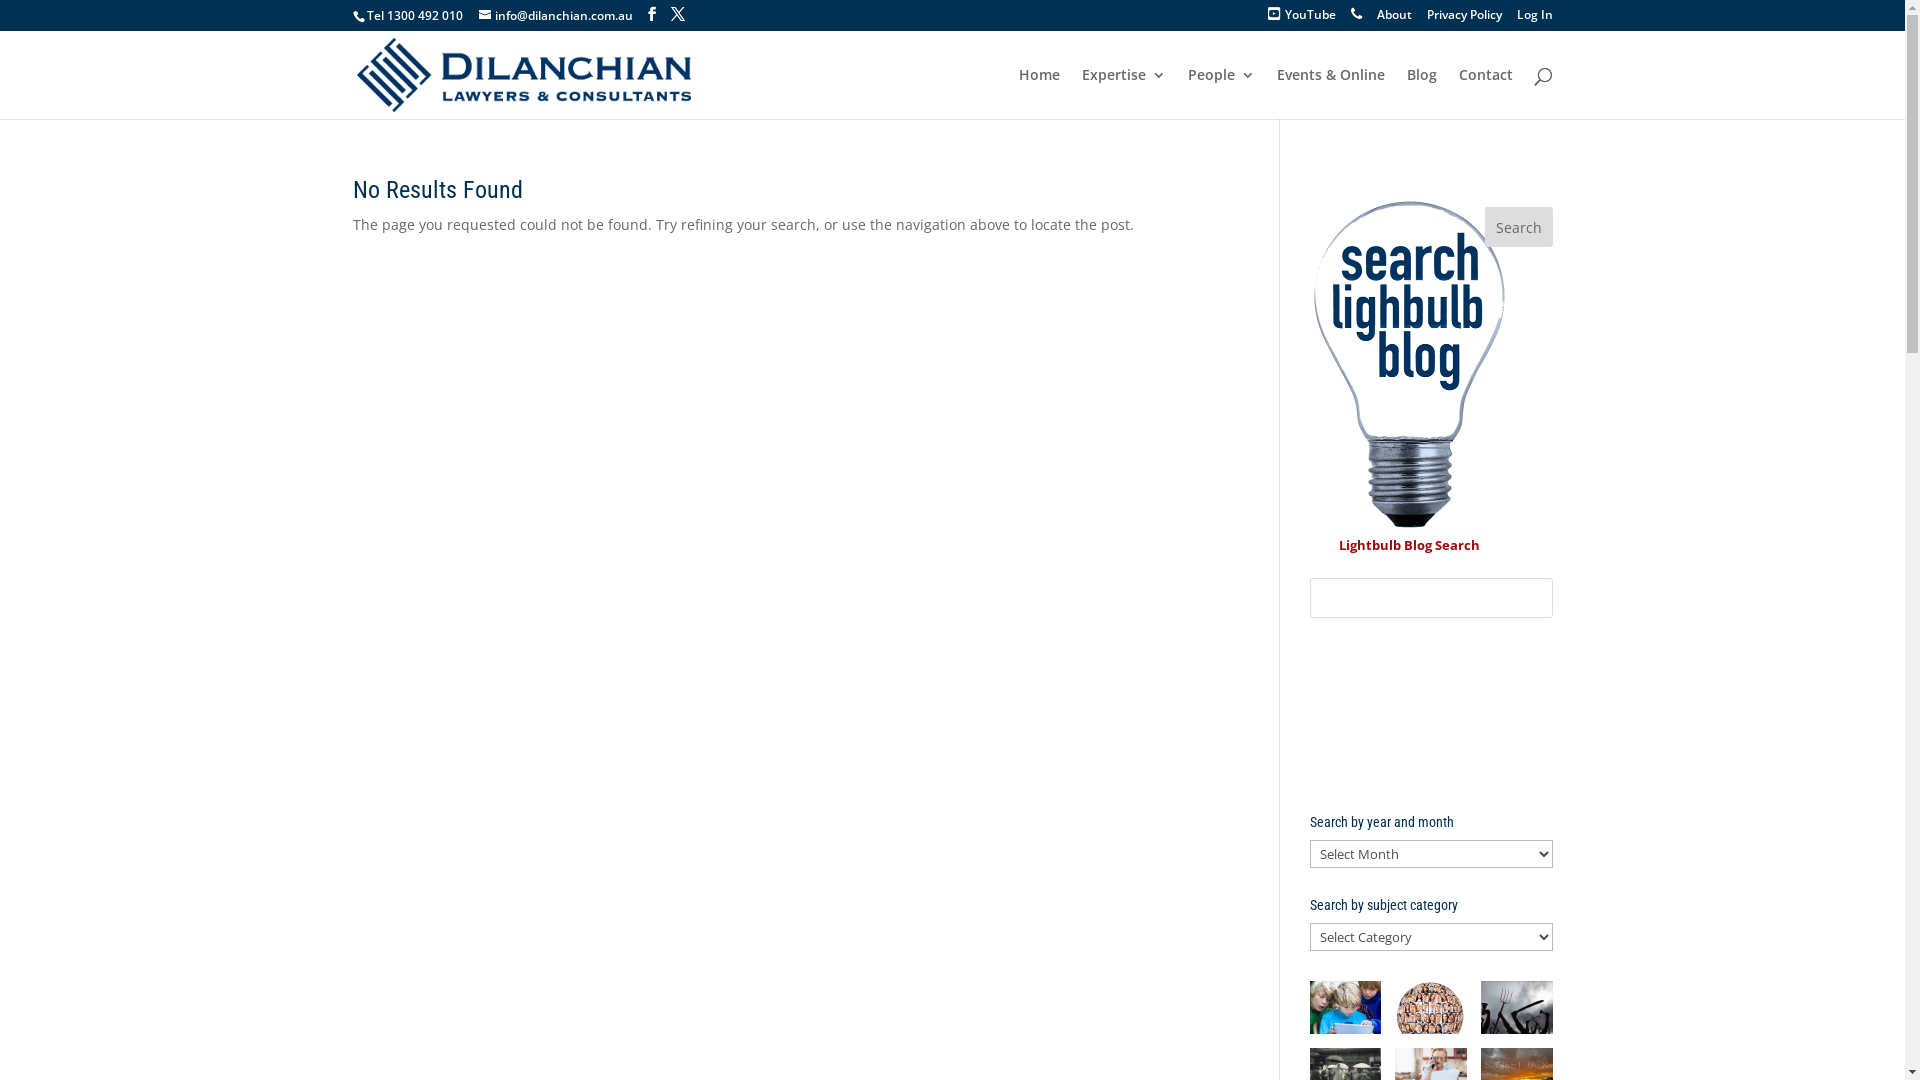 The width and height of the screenshot is (1920, 1080). What do you see at coordinates (1394, 20) in the screenshot?
I see `About` at bounding box center [1394, 20].